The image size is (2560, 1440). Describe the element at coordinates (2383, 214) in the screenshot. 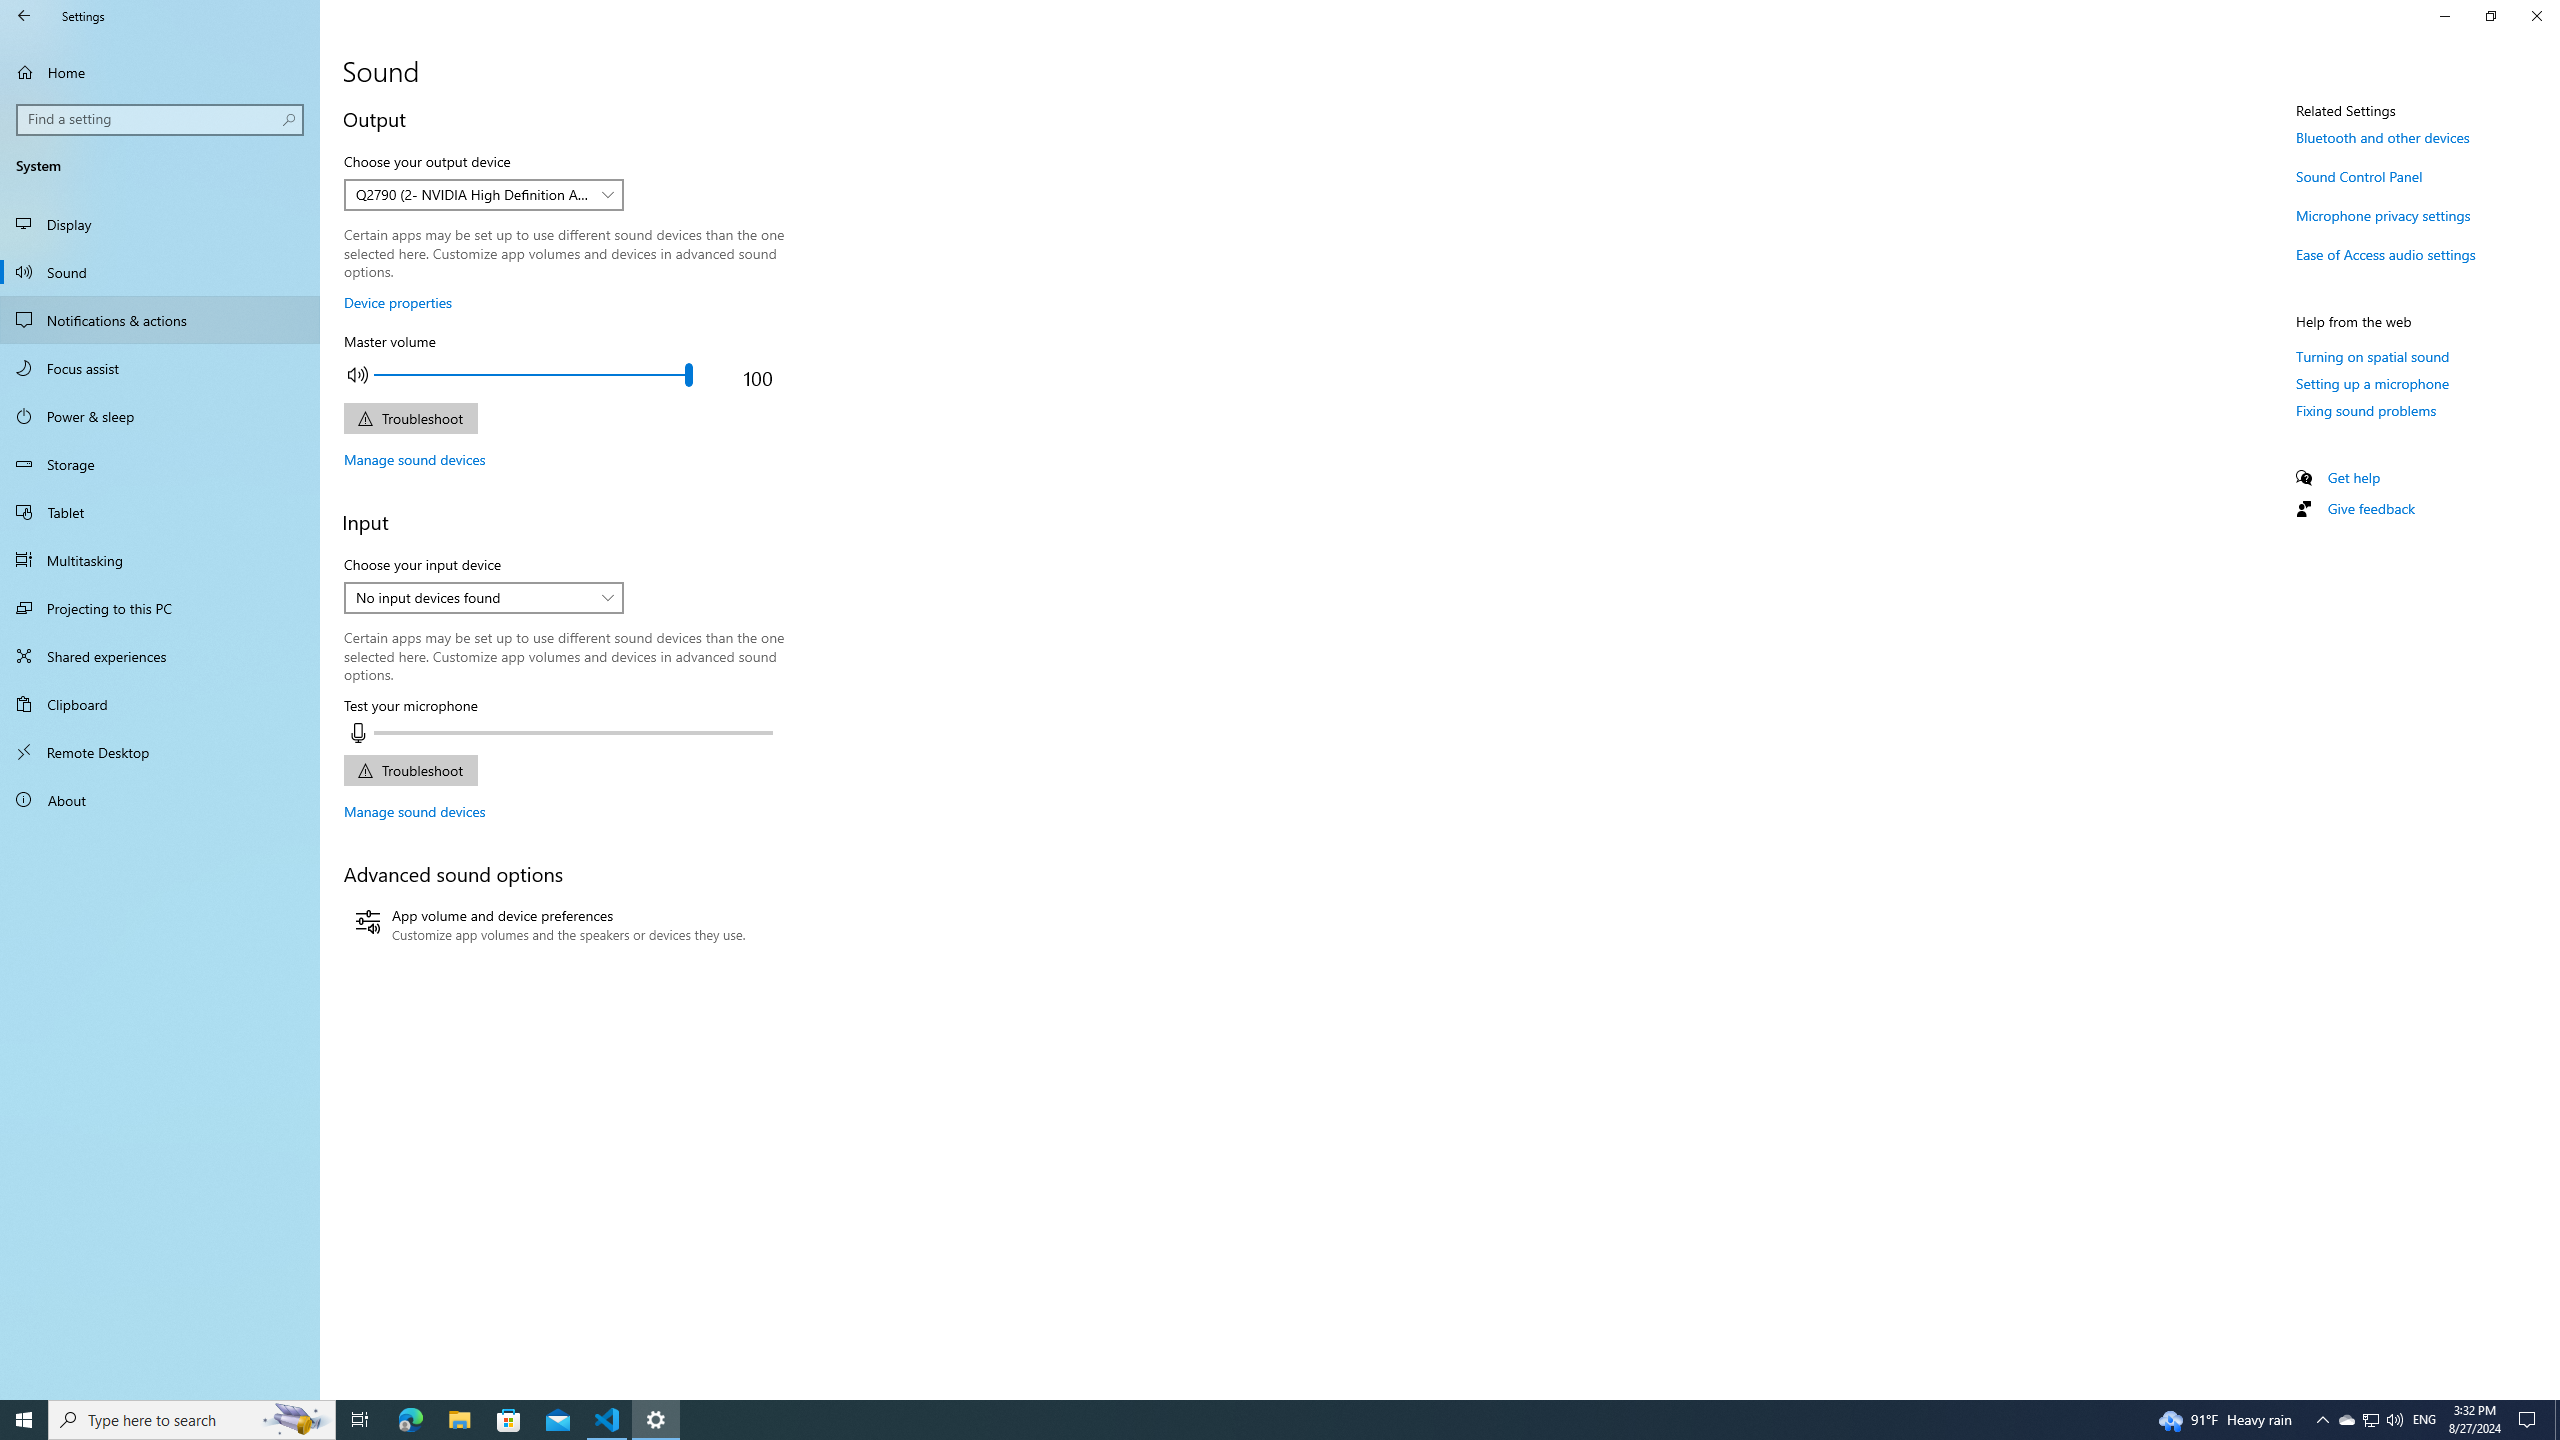

I see `Microphone privacy settings` at that location.